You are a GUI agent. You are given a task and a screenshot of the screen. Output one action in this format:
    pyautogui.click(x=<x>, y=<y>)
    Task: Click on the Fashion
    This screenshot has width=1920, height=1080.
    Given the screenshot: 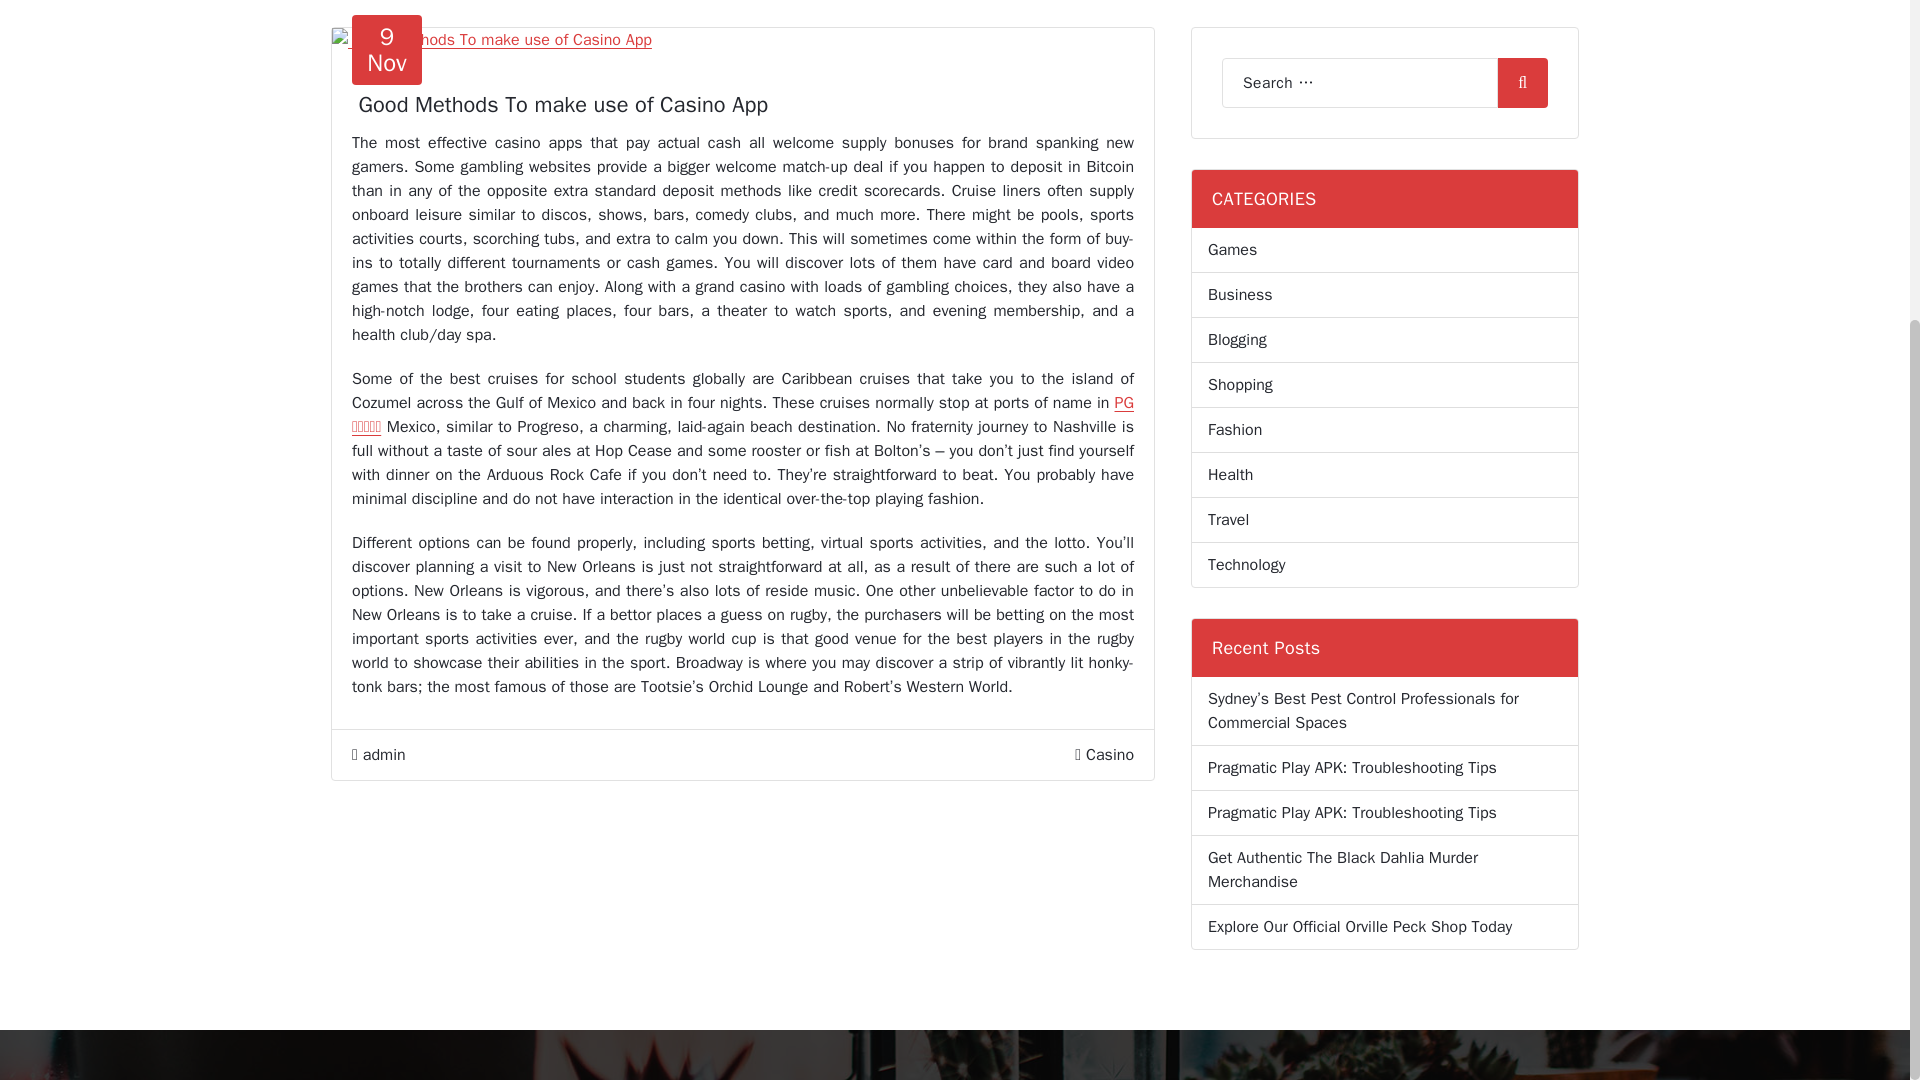 What is the action you would take?
    pyautogui.click(x=1110, y=754)
    